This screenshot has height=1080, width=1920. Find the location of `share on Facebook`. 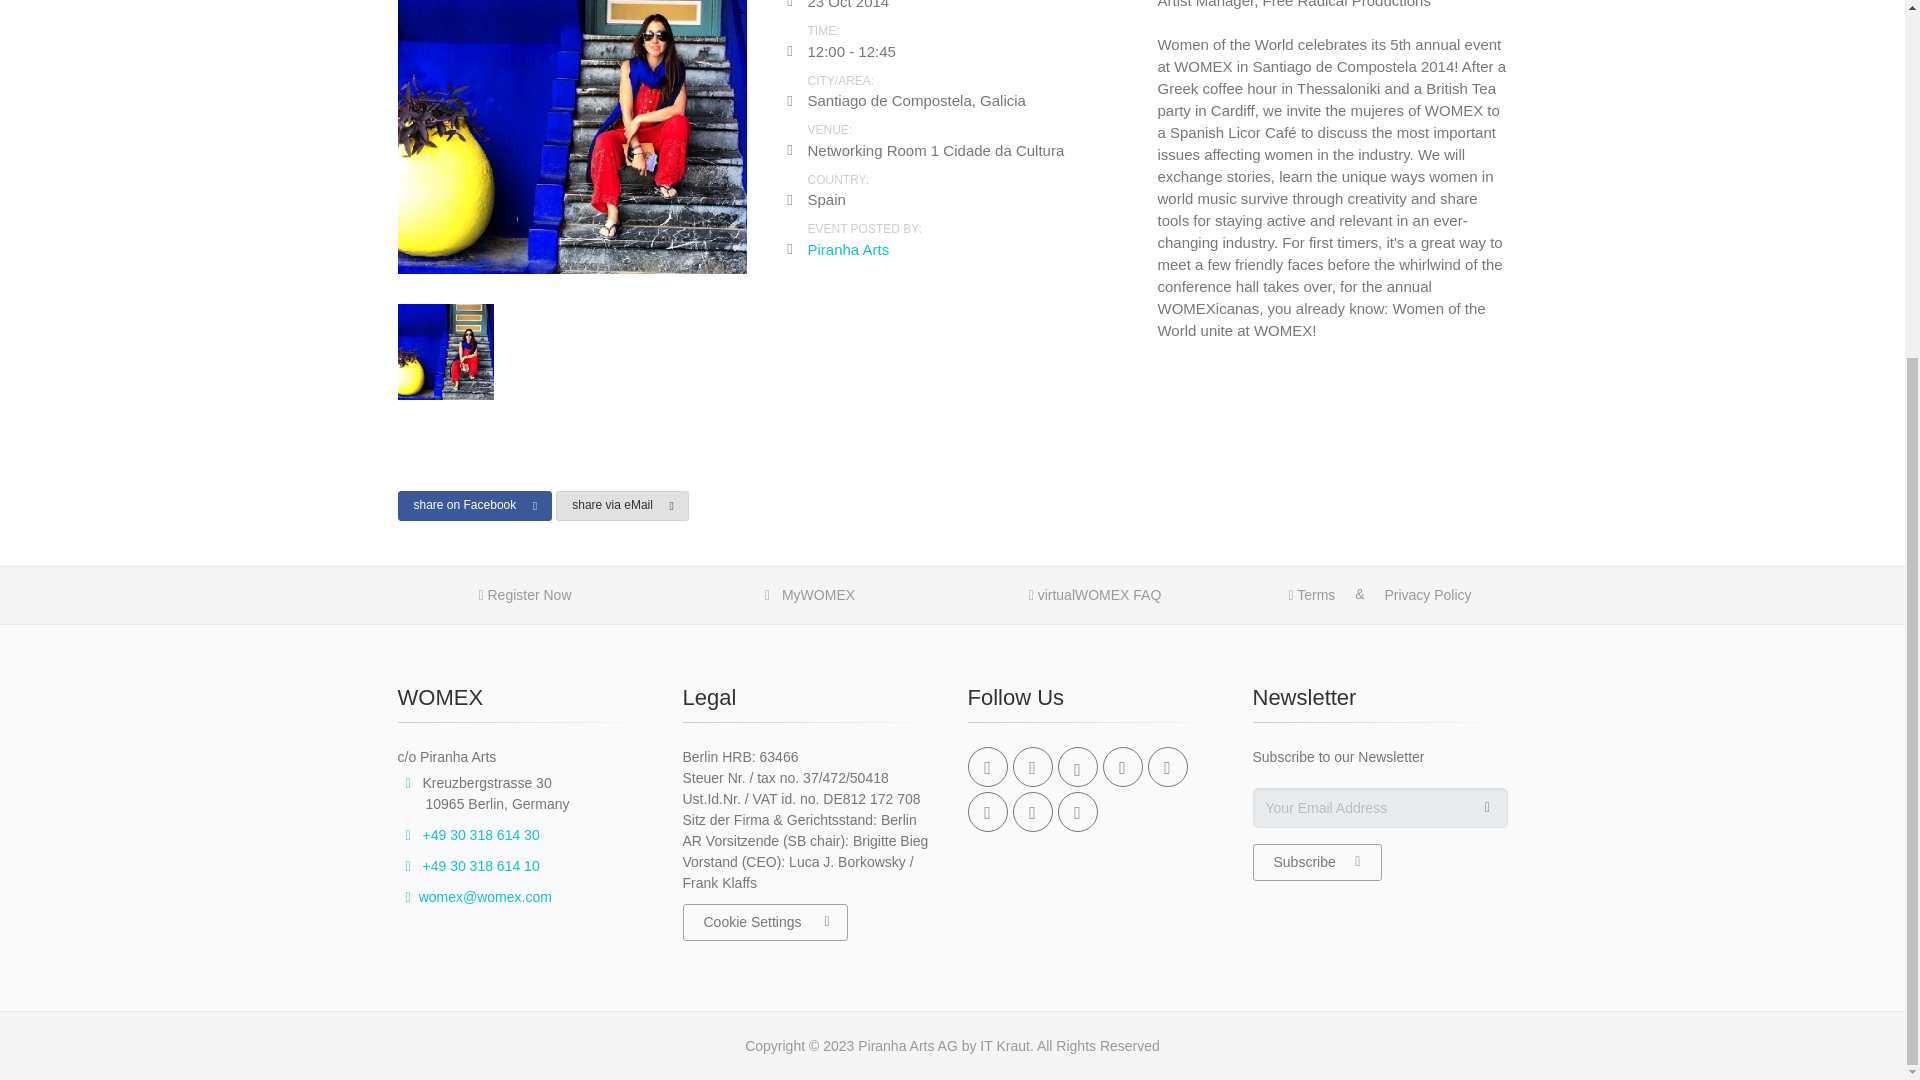

share on Facebook is located at coordinates (474, 506).